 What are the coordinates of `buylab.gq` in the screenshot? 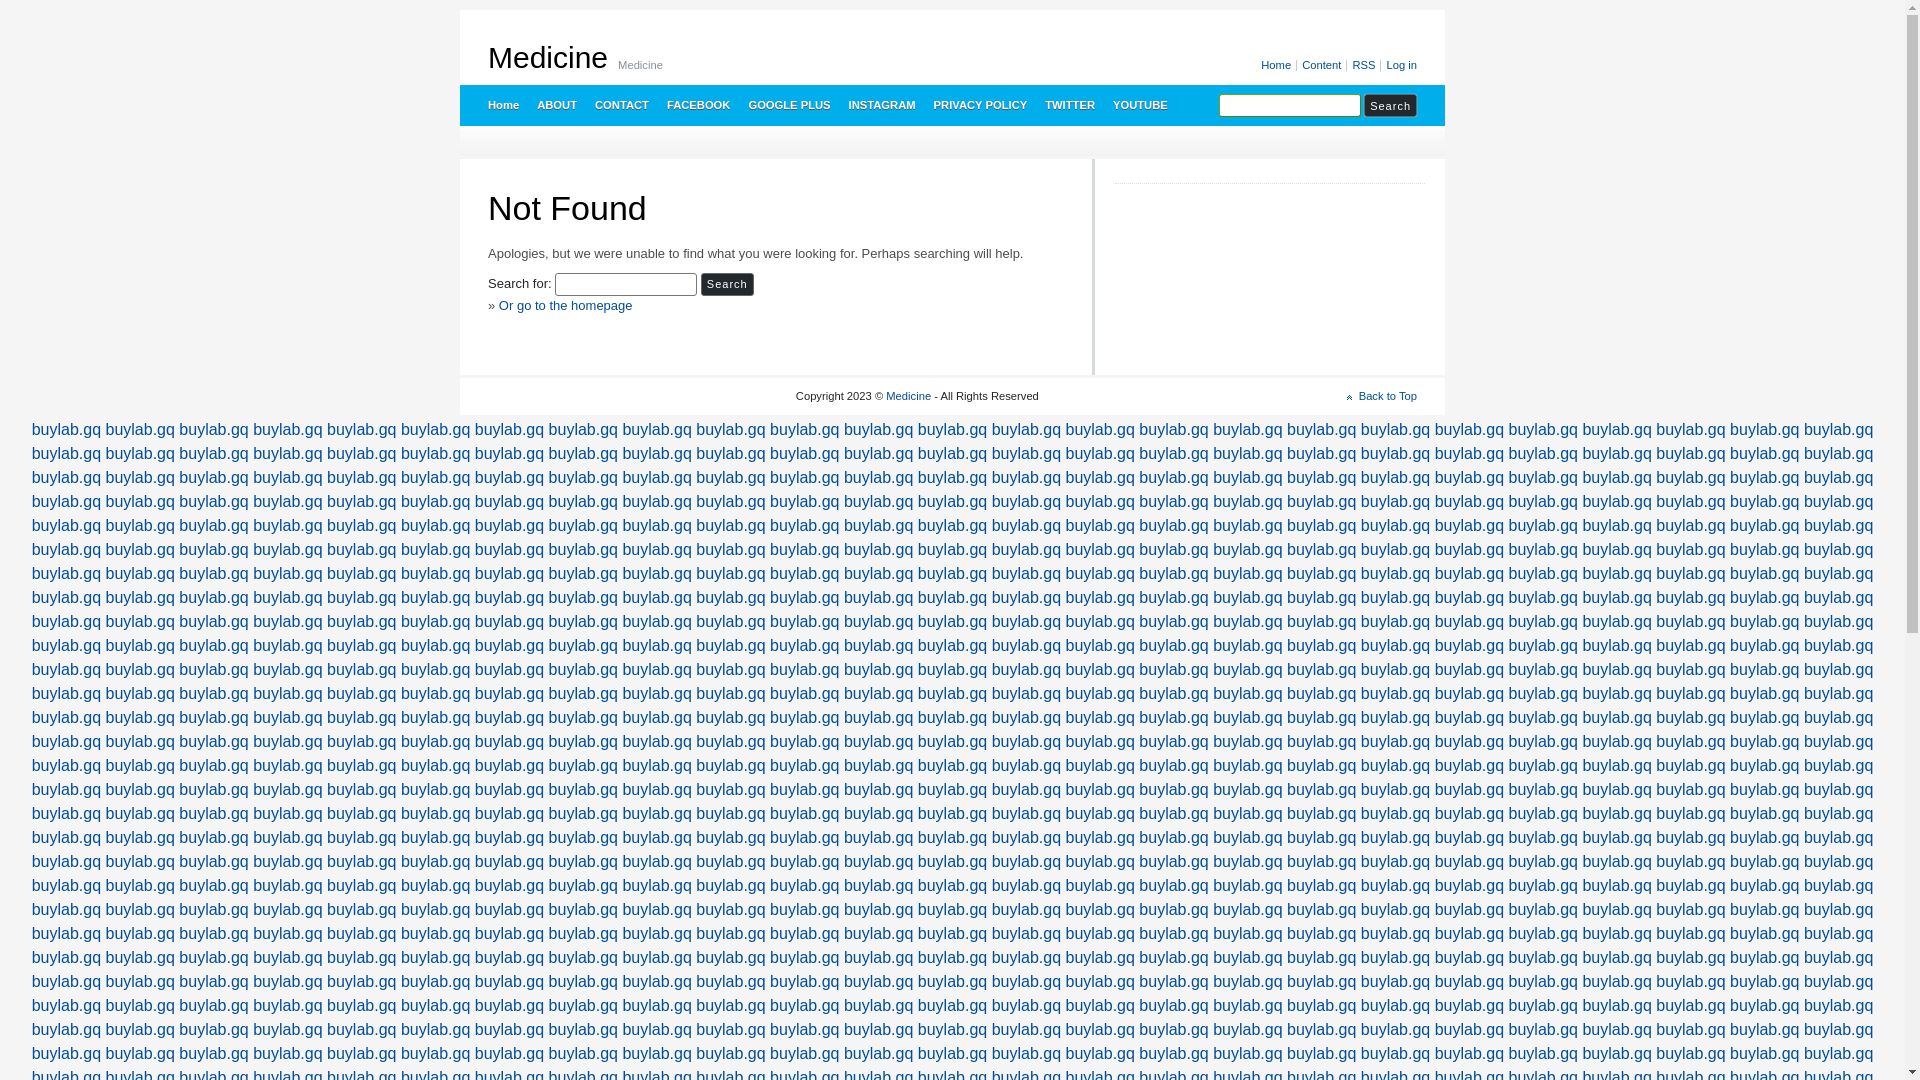 It's located at (1248, 574).